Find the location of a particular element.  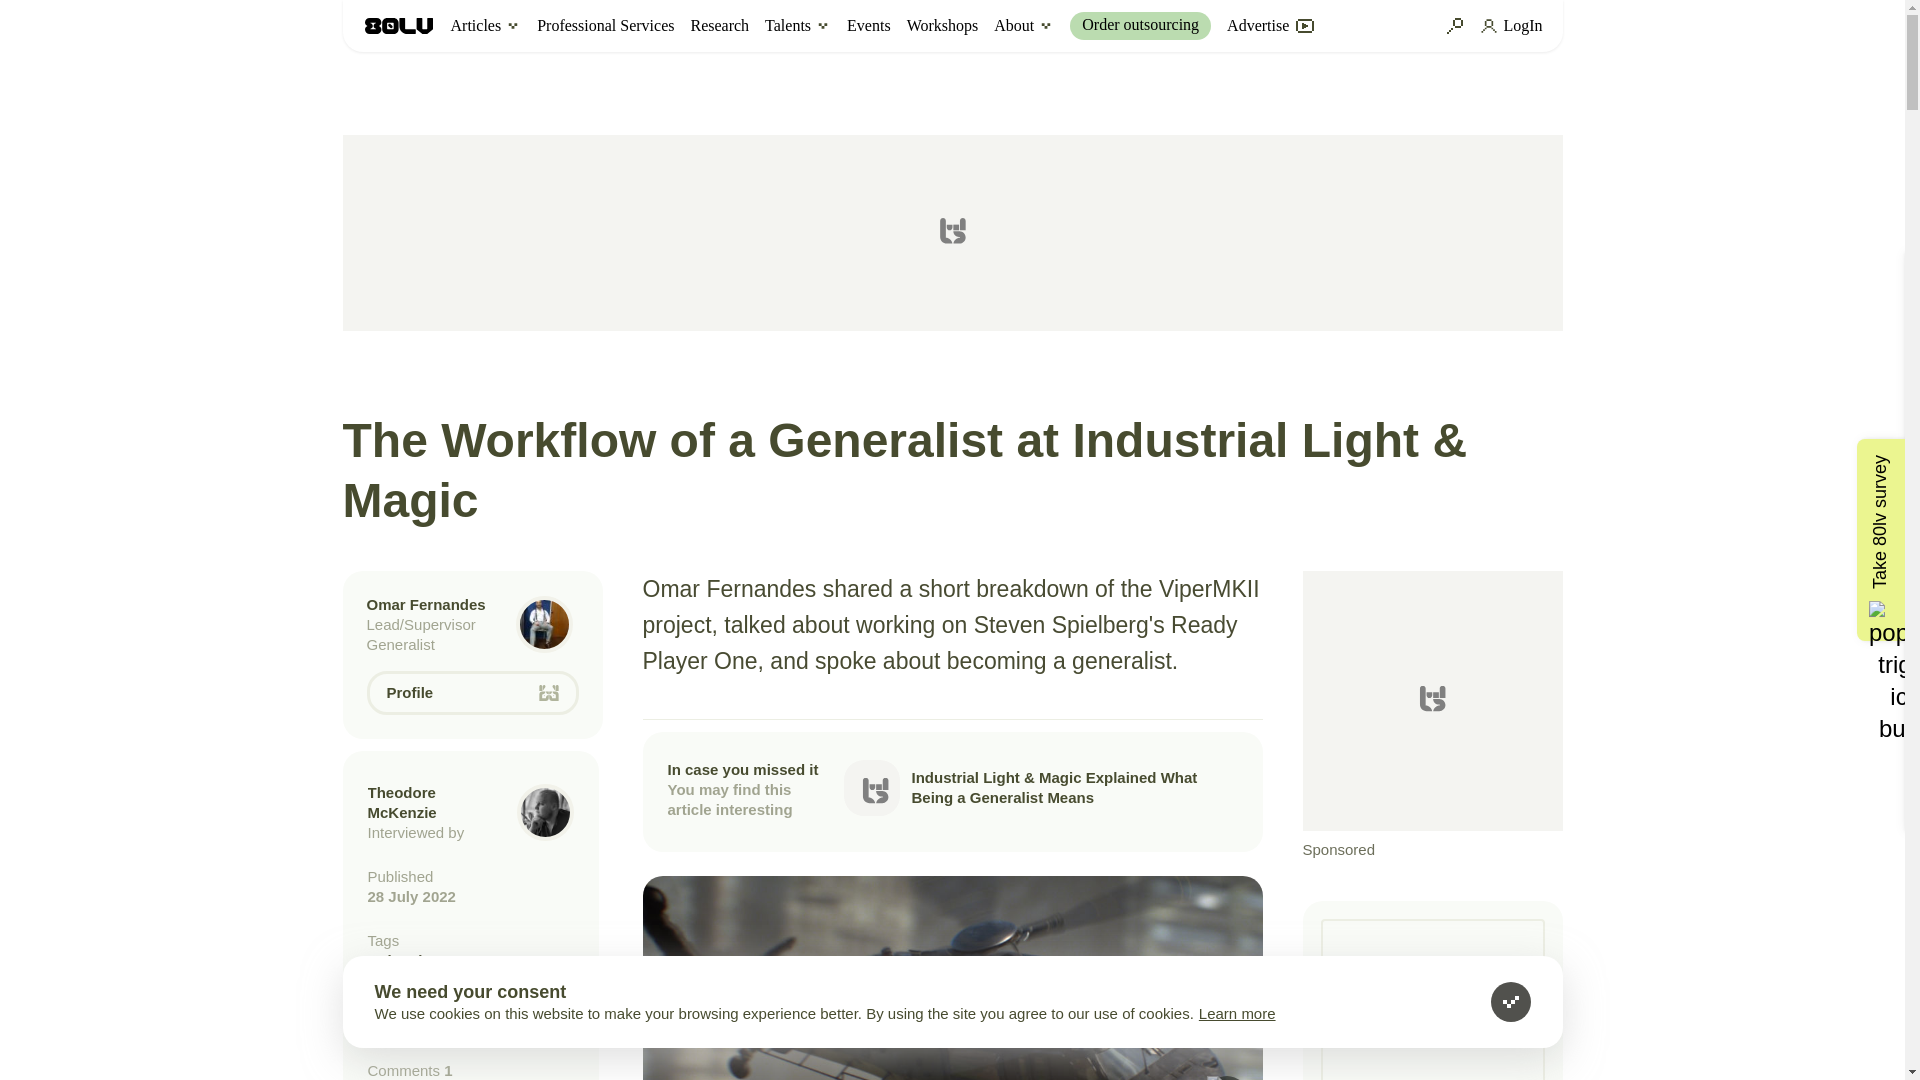

Theodore McKenzie is located at coordinates (402, 802).